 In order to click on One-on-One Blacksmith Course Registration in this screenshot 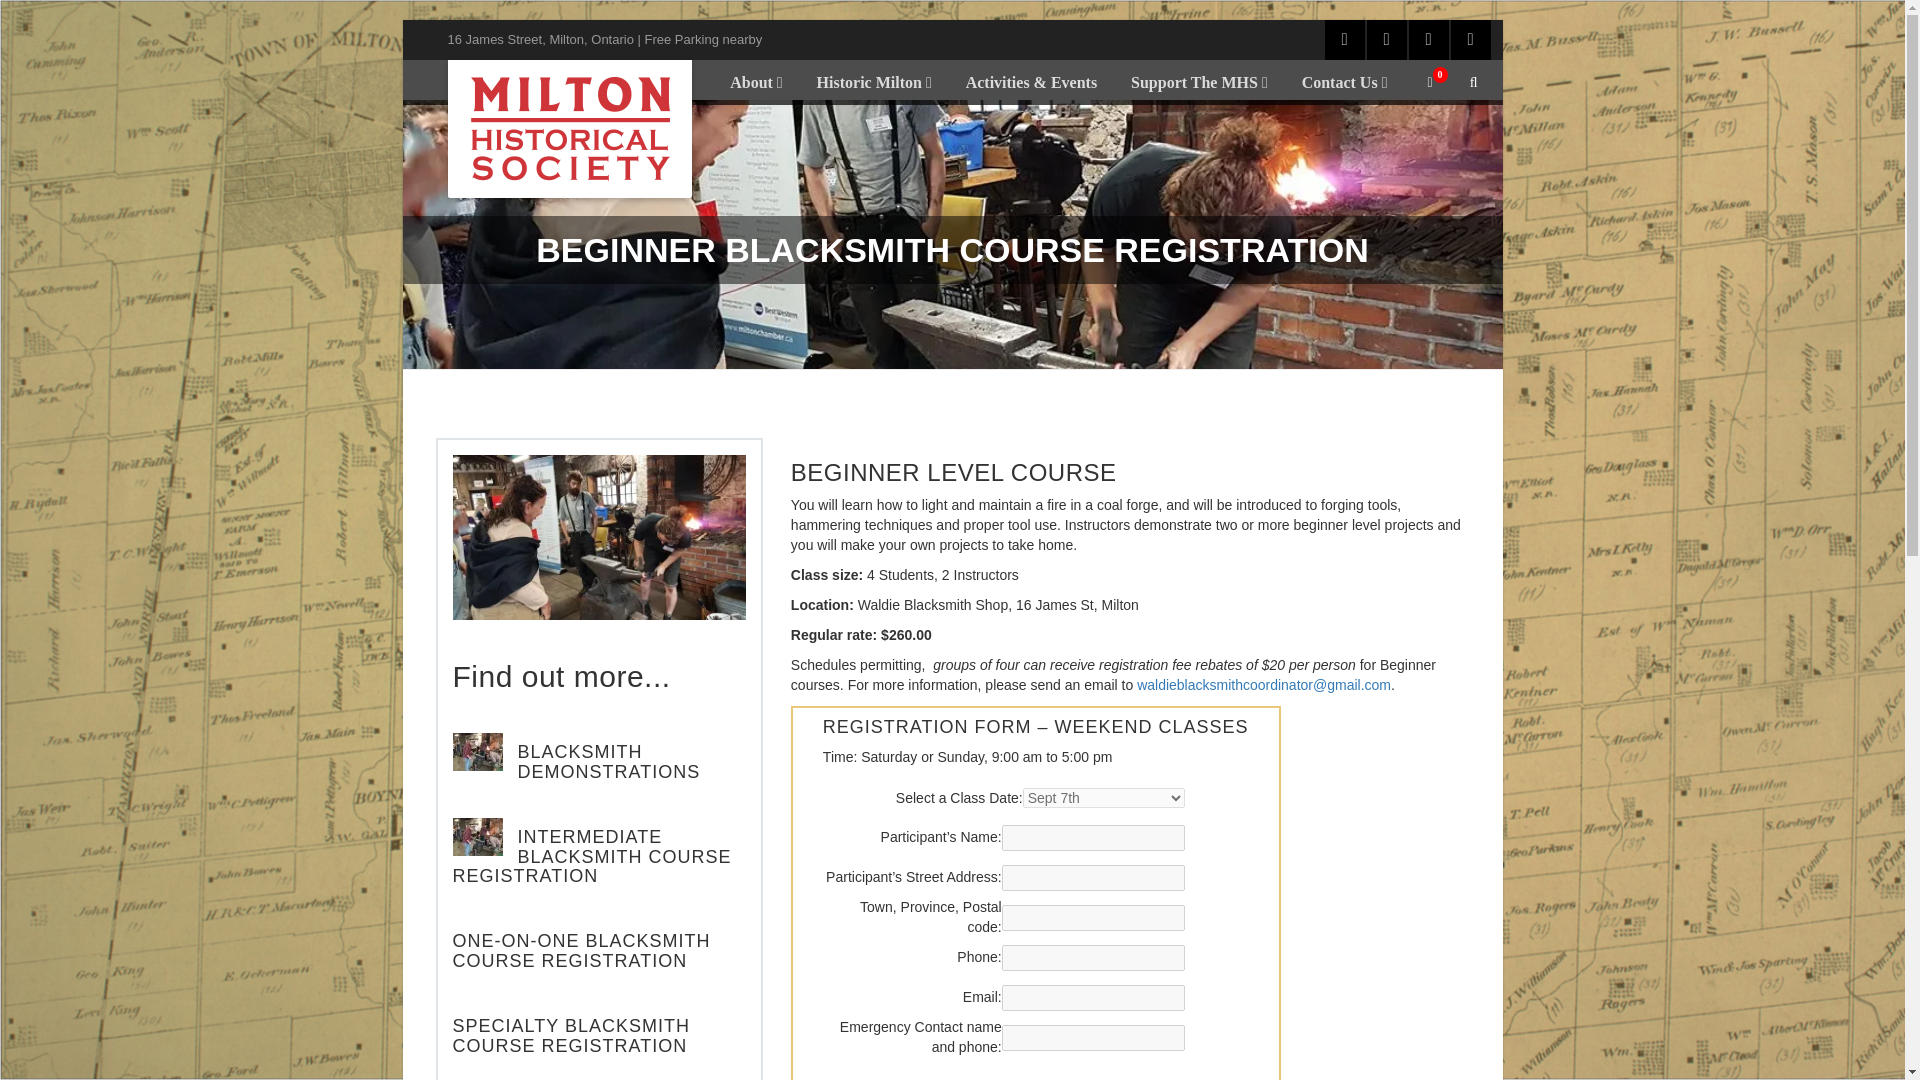, I will do `click(582, 950)`.